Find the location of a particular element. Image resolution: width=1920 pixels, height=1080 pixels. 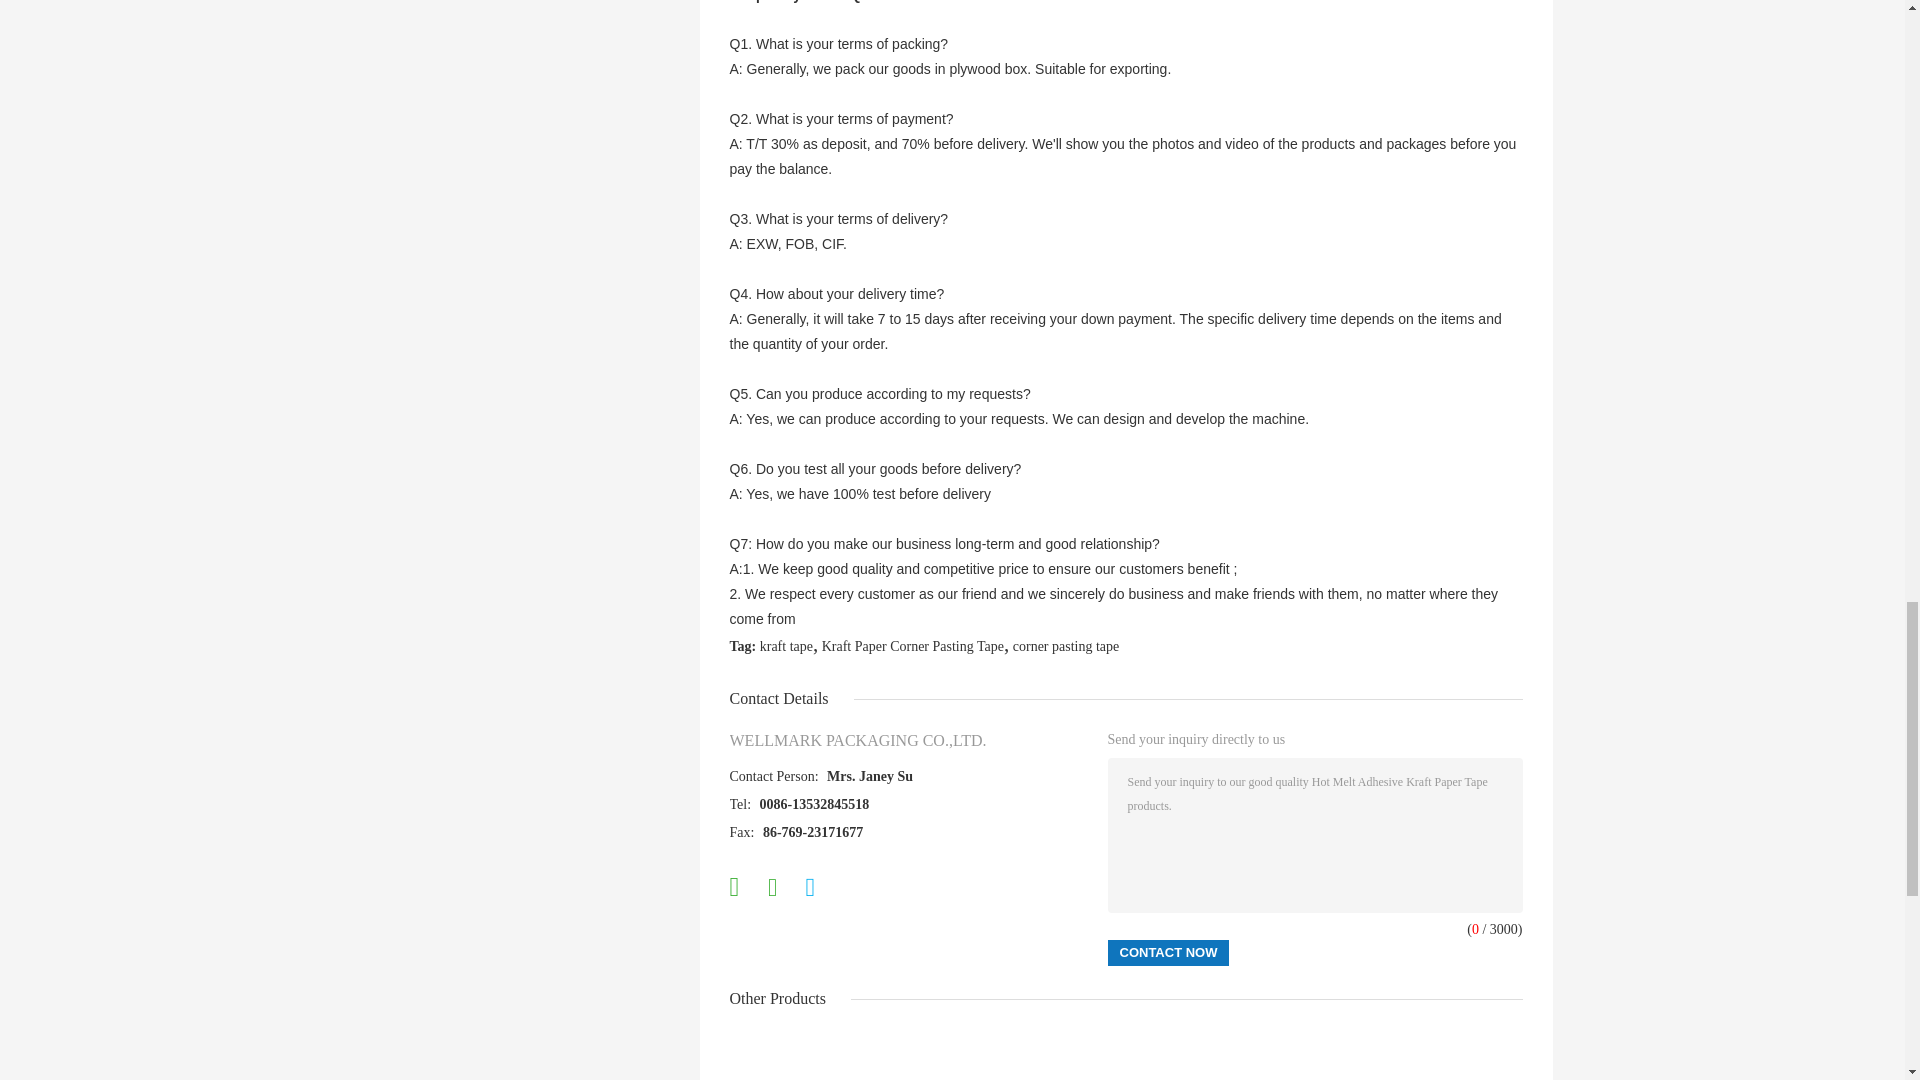

Contact Now is located at coordinates (1168, 952).